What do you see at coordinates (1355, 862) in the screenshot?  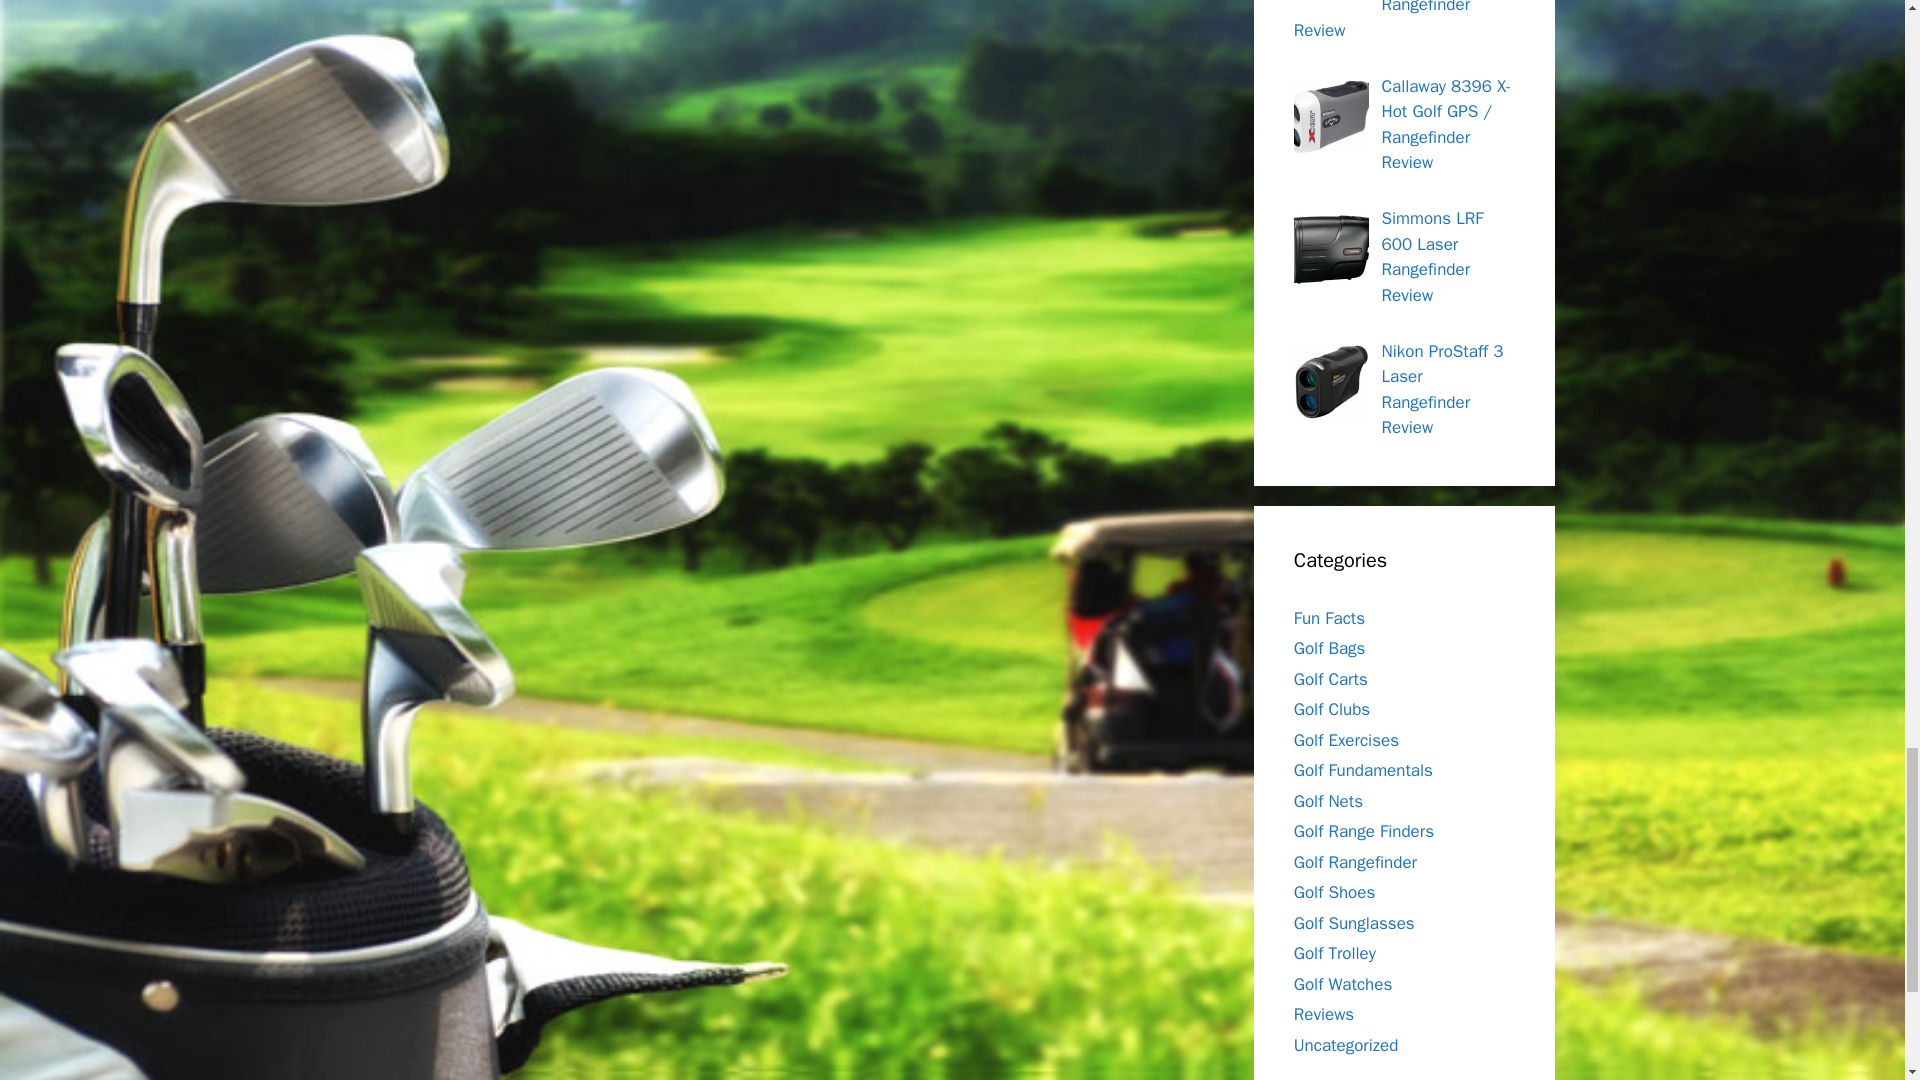 I see `Find some of the best Golf Range Finder information here.` at bounding box center [1355, 862].